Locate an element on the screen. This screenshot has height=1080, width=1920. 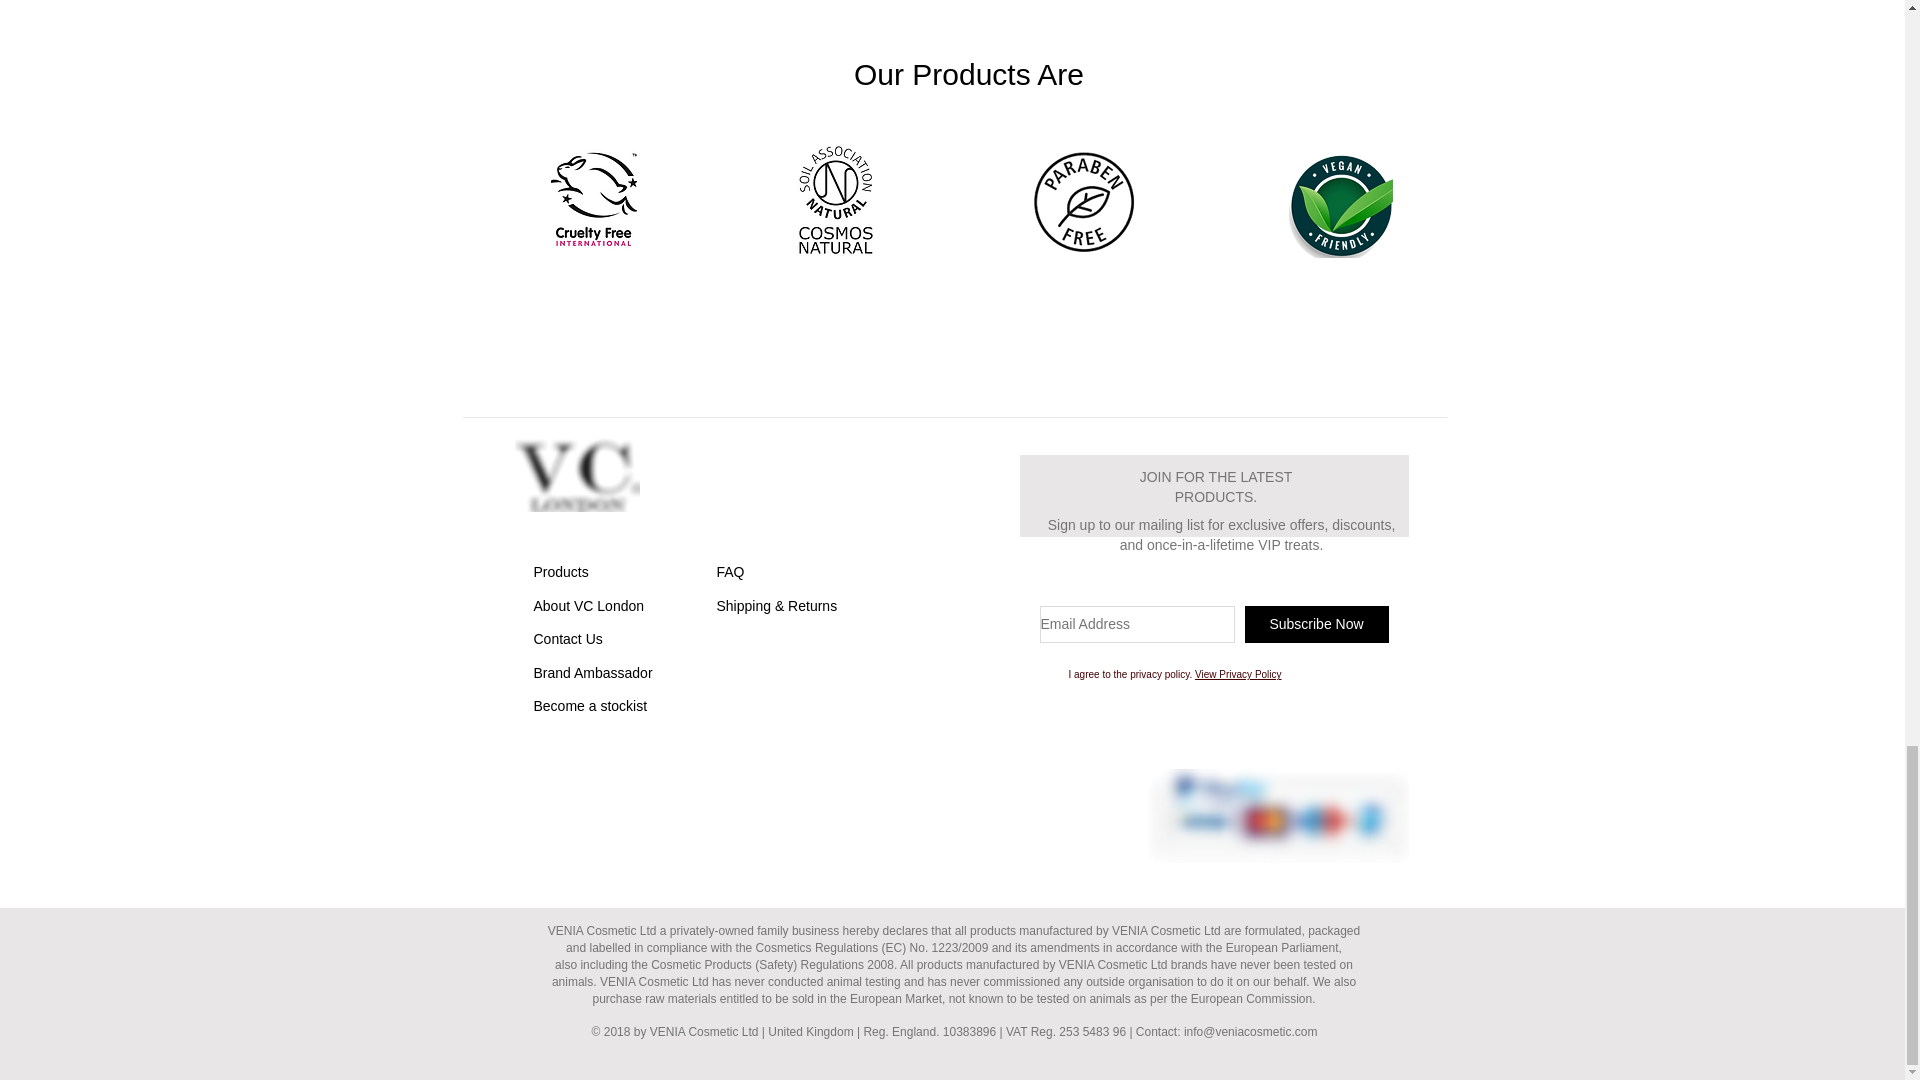
About VC London is located at coordinates (589, 606).